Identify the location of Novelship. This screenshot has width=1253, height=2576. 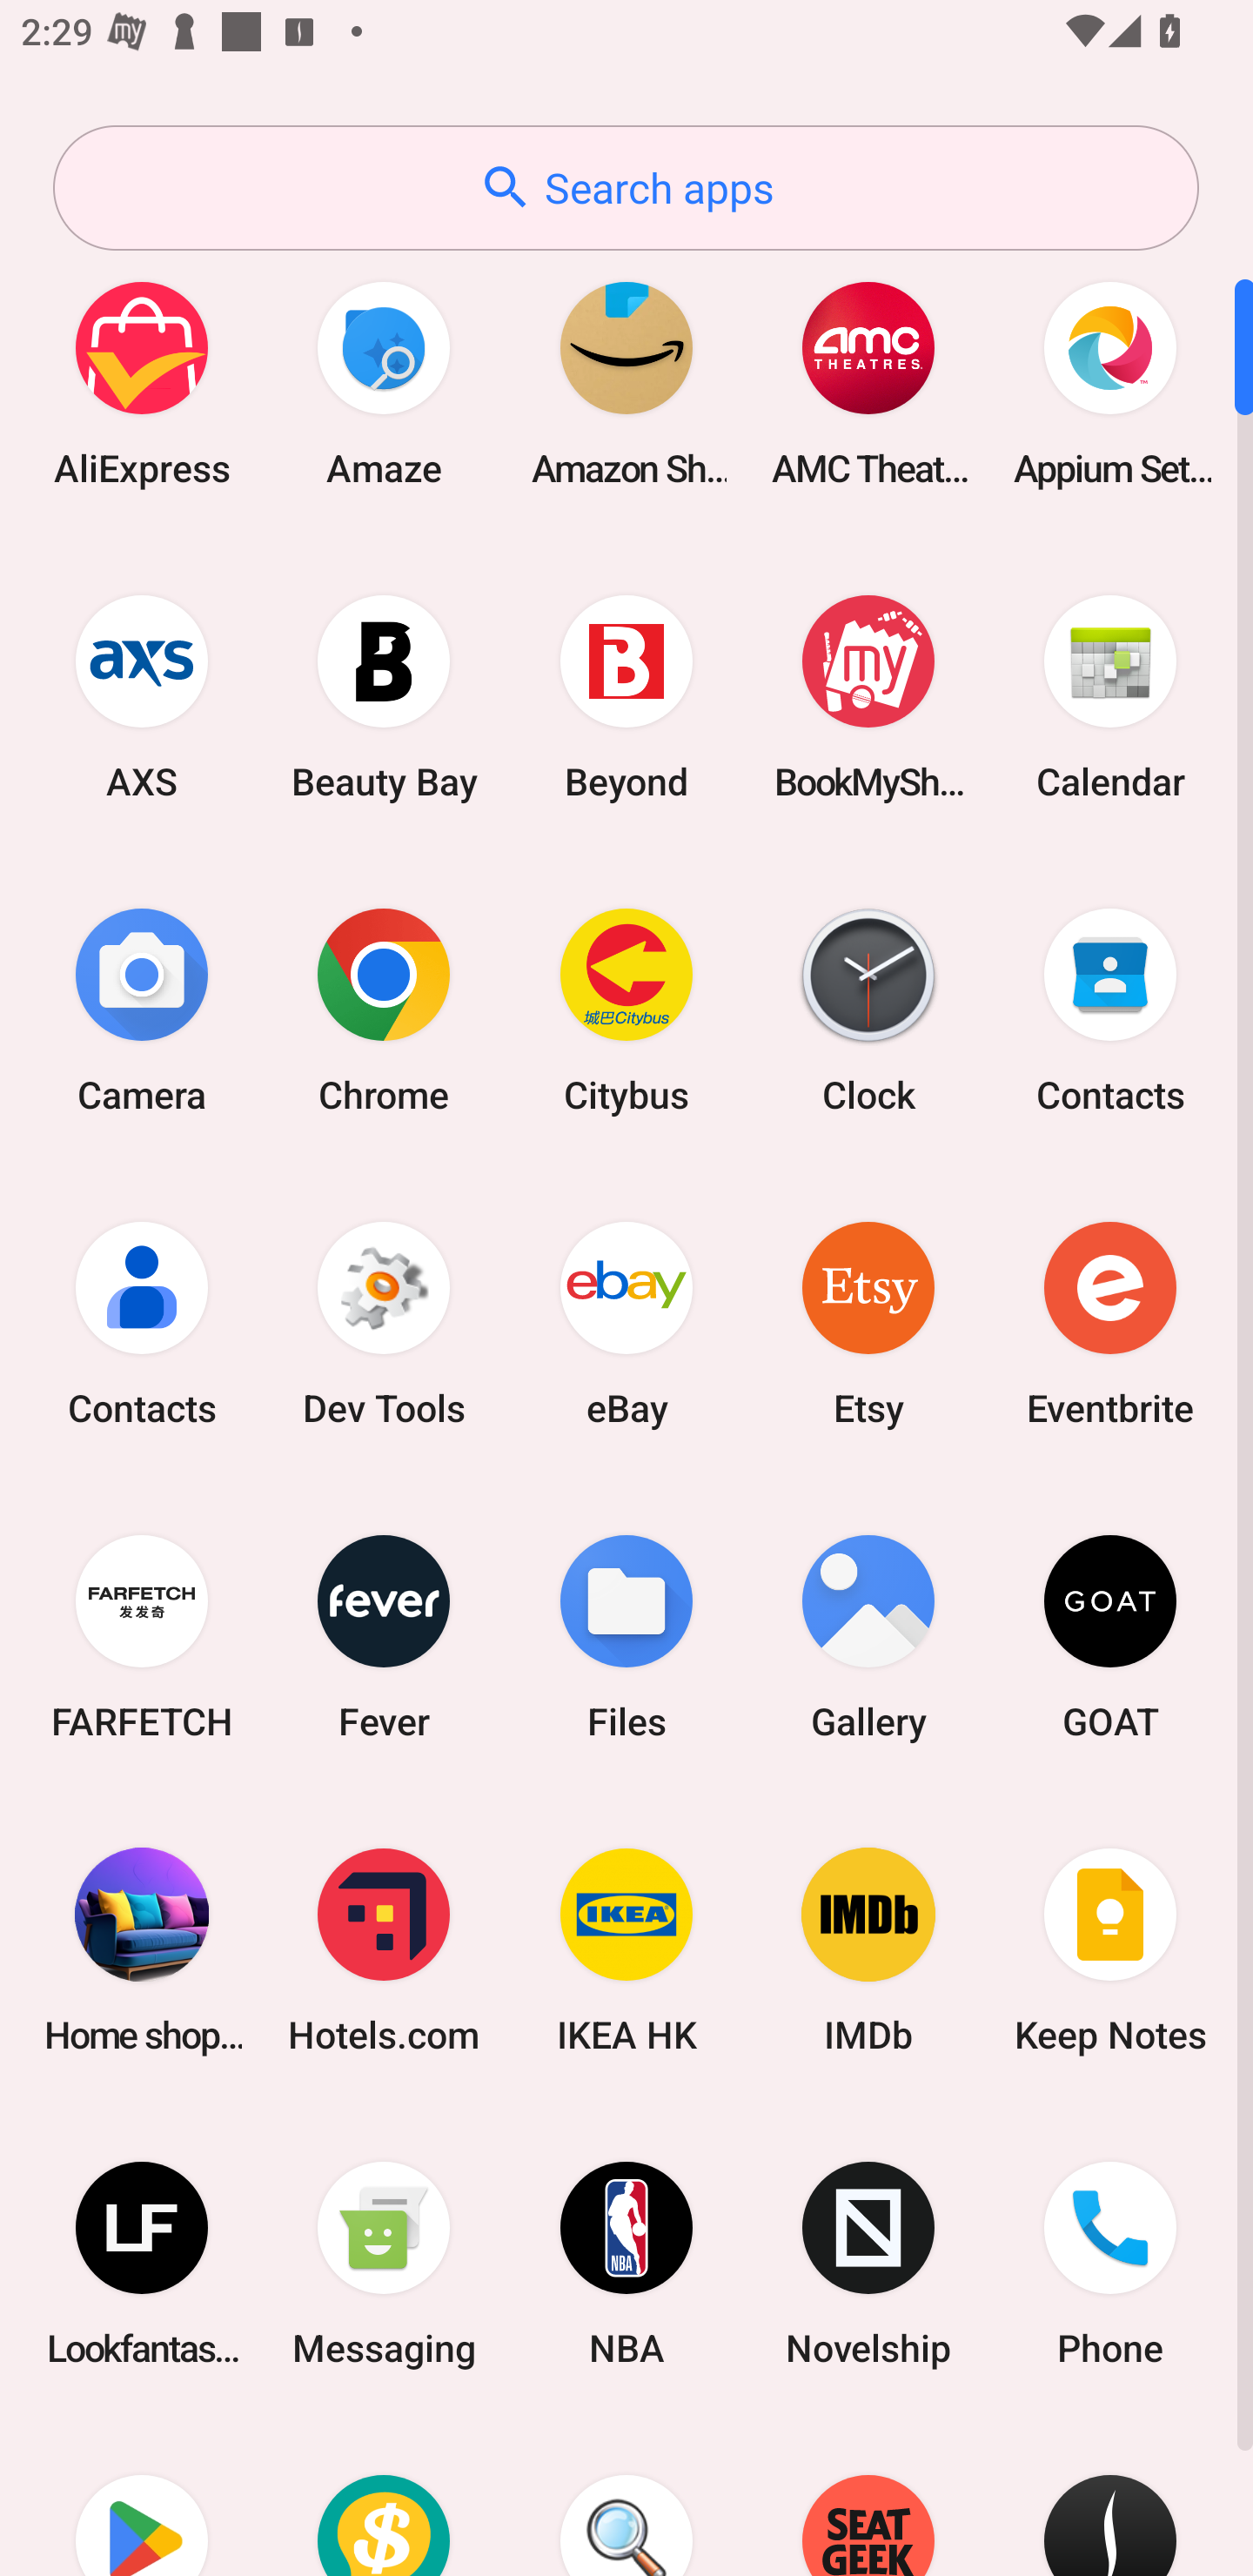
(868, 2264).